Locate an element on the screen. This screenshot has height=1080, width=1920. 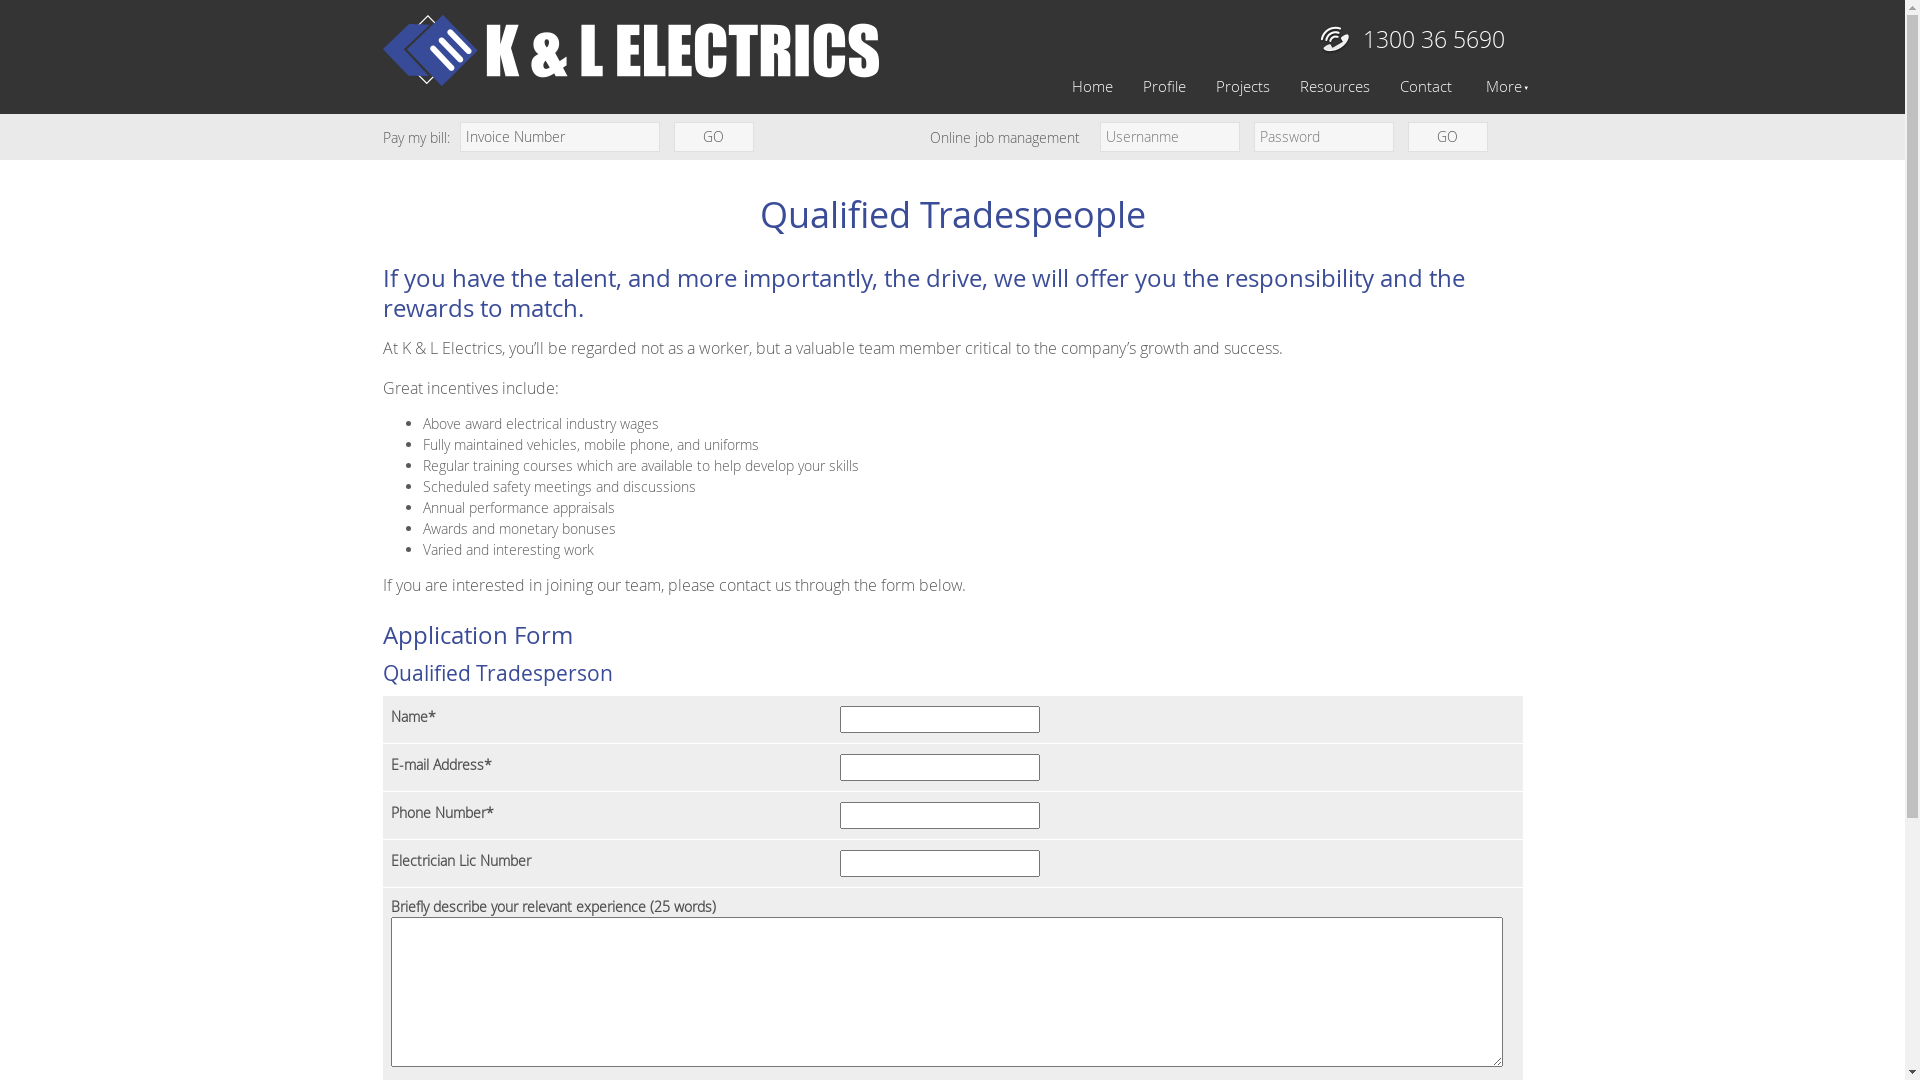
GO is located at coordinates (1448, 137).